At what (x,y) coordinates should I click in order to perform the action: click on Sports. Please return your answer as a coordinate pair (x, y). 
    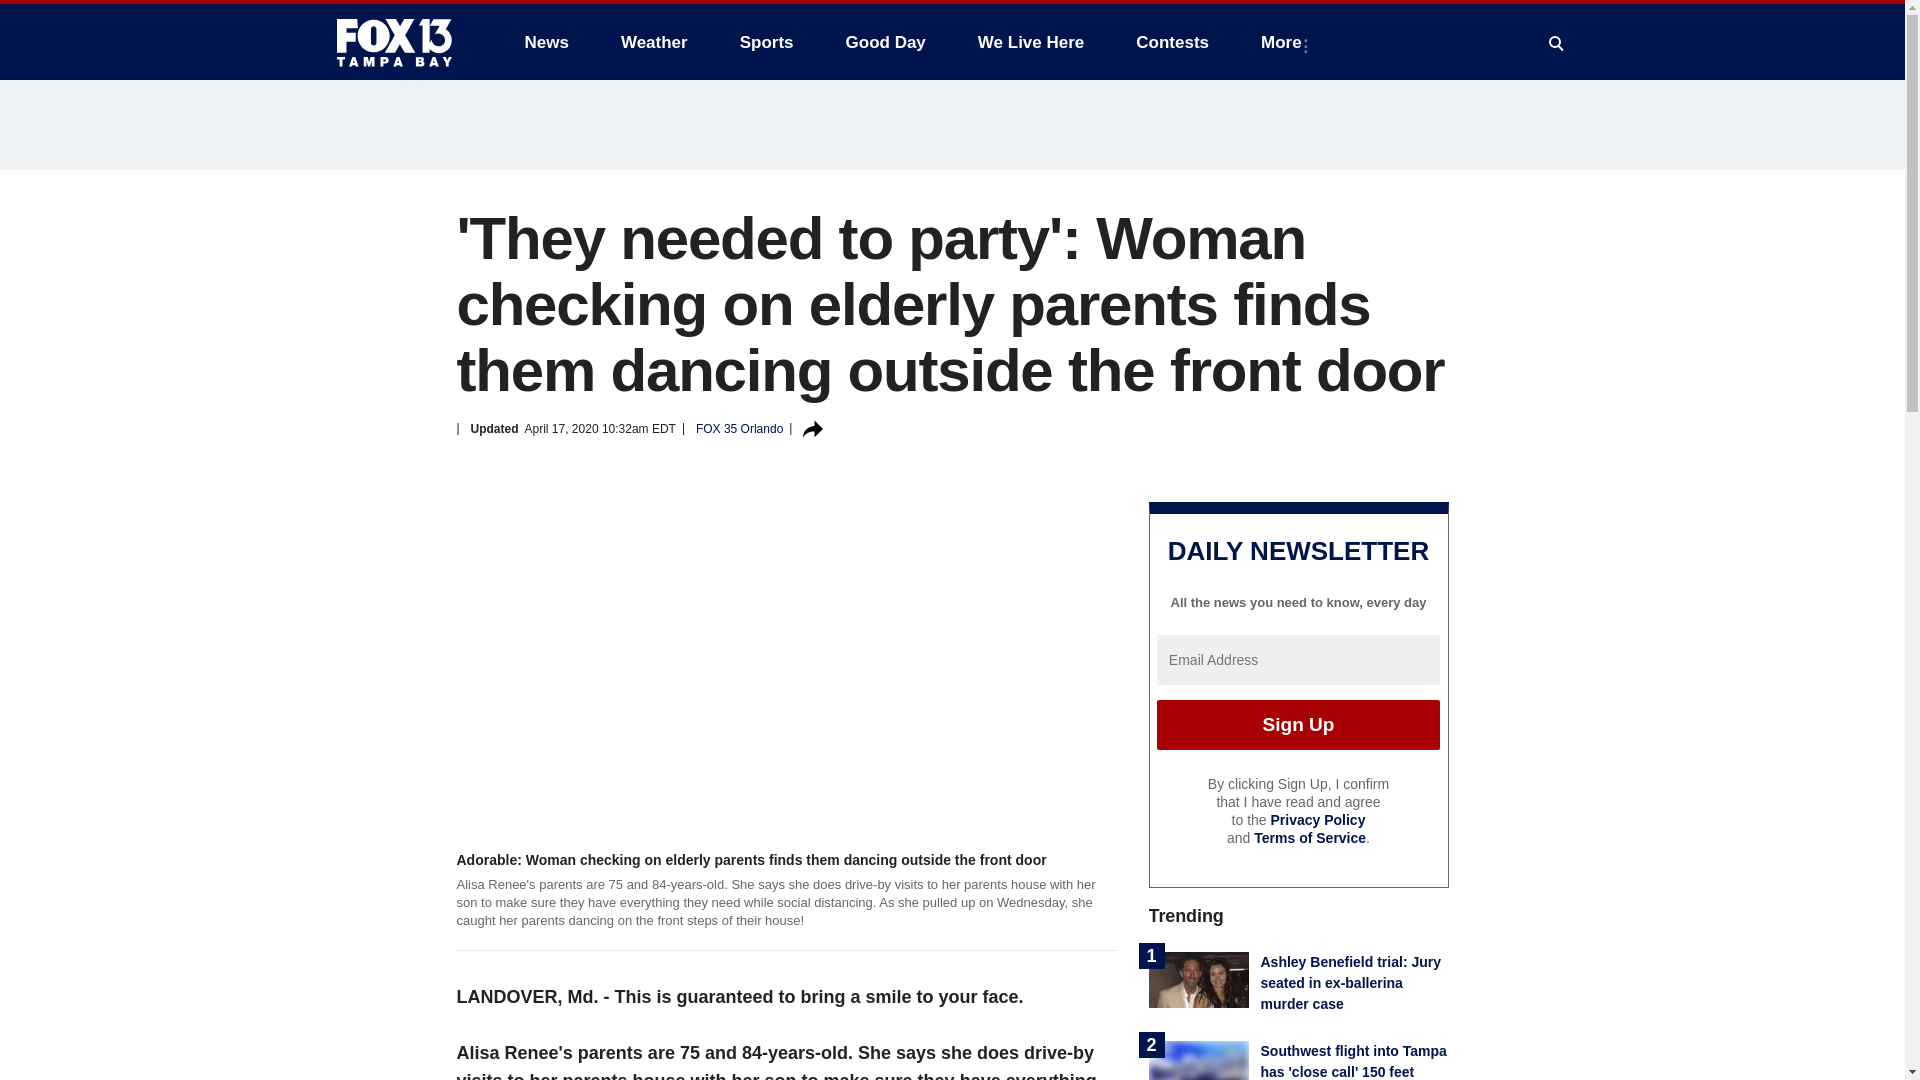
    Looking at the image, I should click on (766, 42).